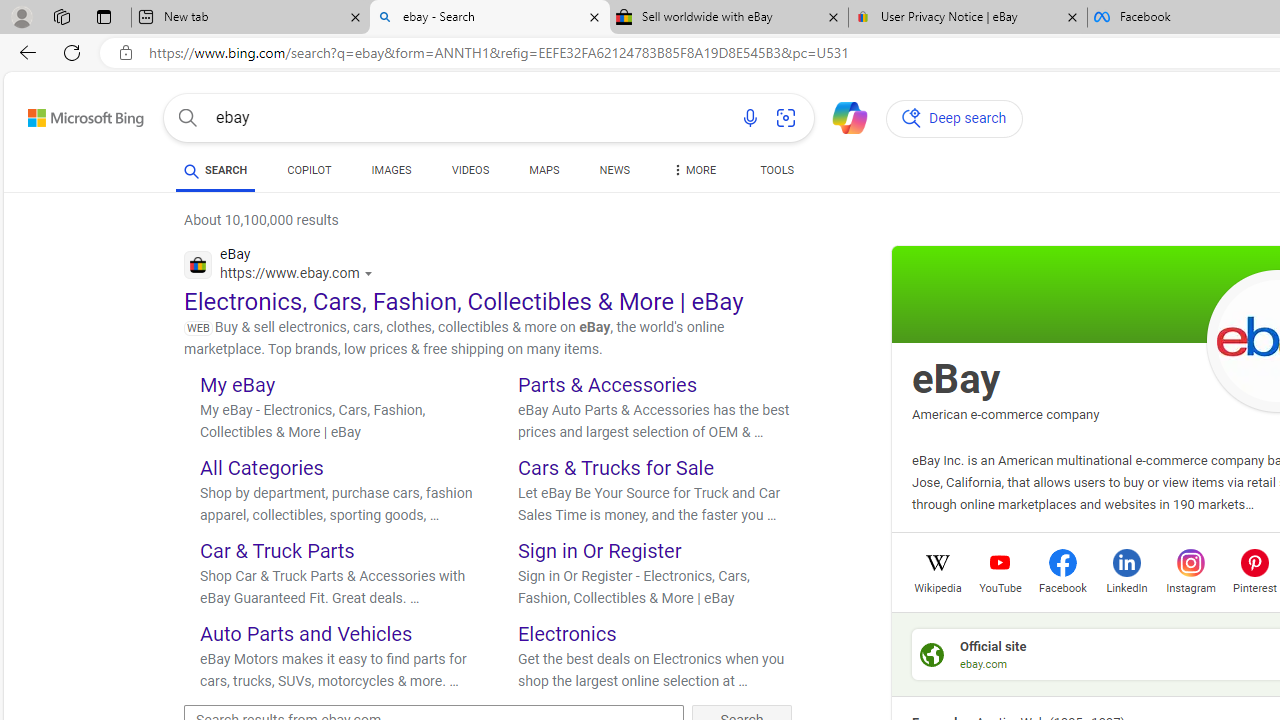  What do you see at coordinates (616, 468) in the screenshot?
I see `Cars & Trucks for Sale` at bounding box center [616, 468].